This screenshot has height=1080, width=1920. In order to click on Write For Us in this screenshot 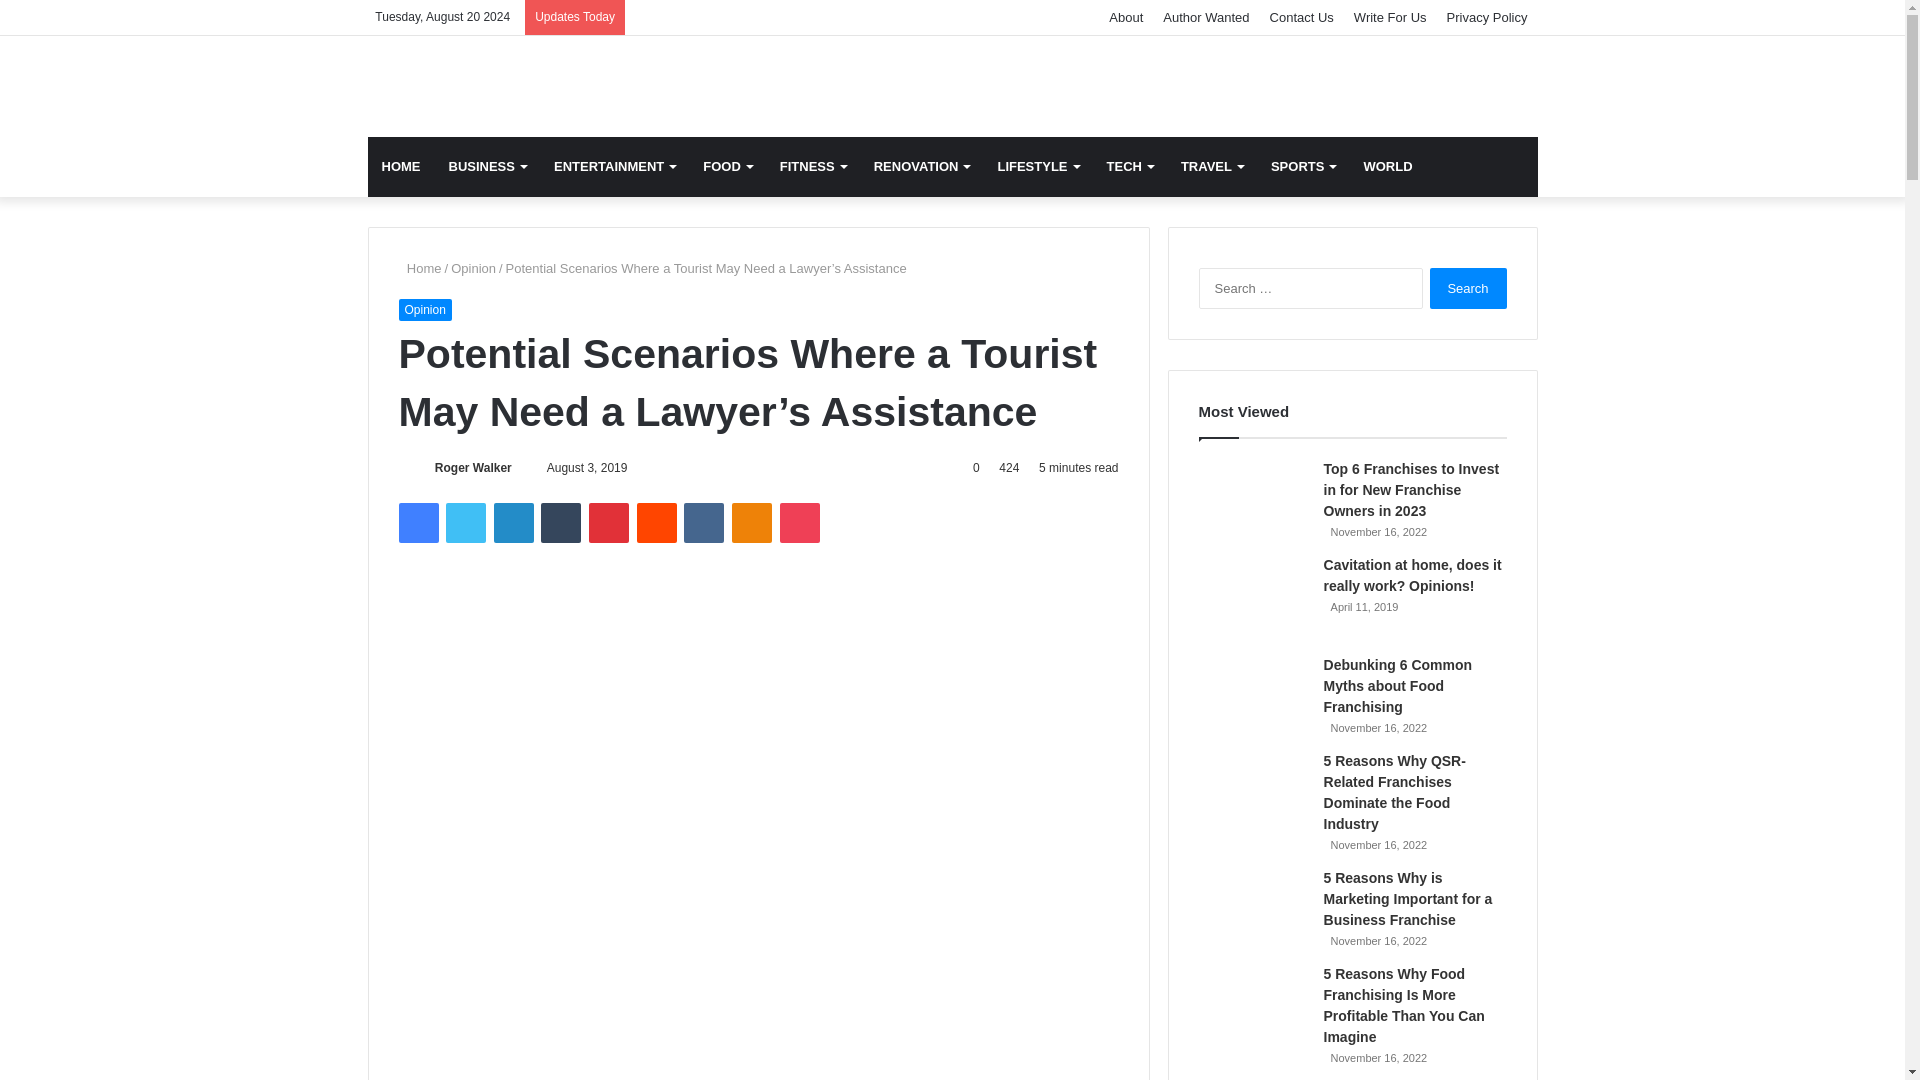, I will do `click(1390, 17)`.